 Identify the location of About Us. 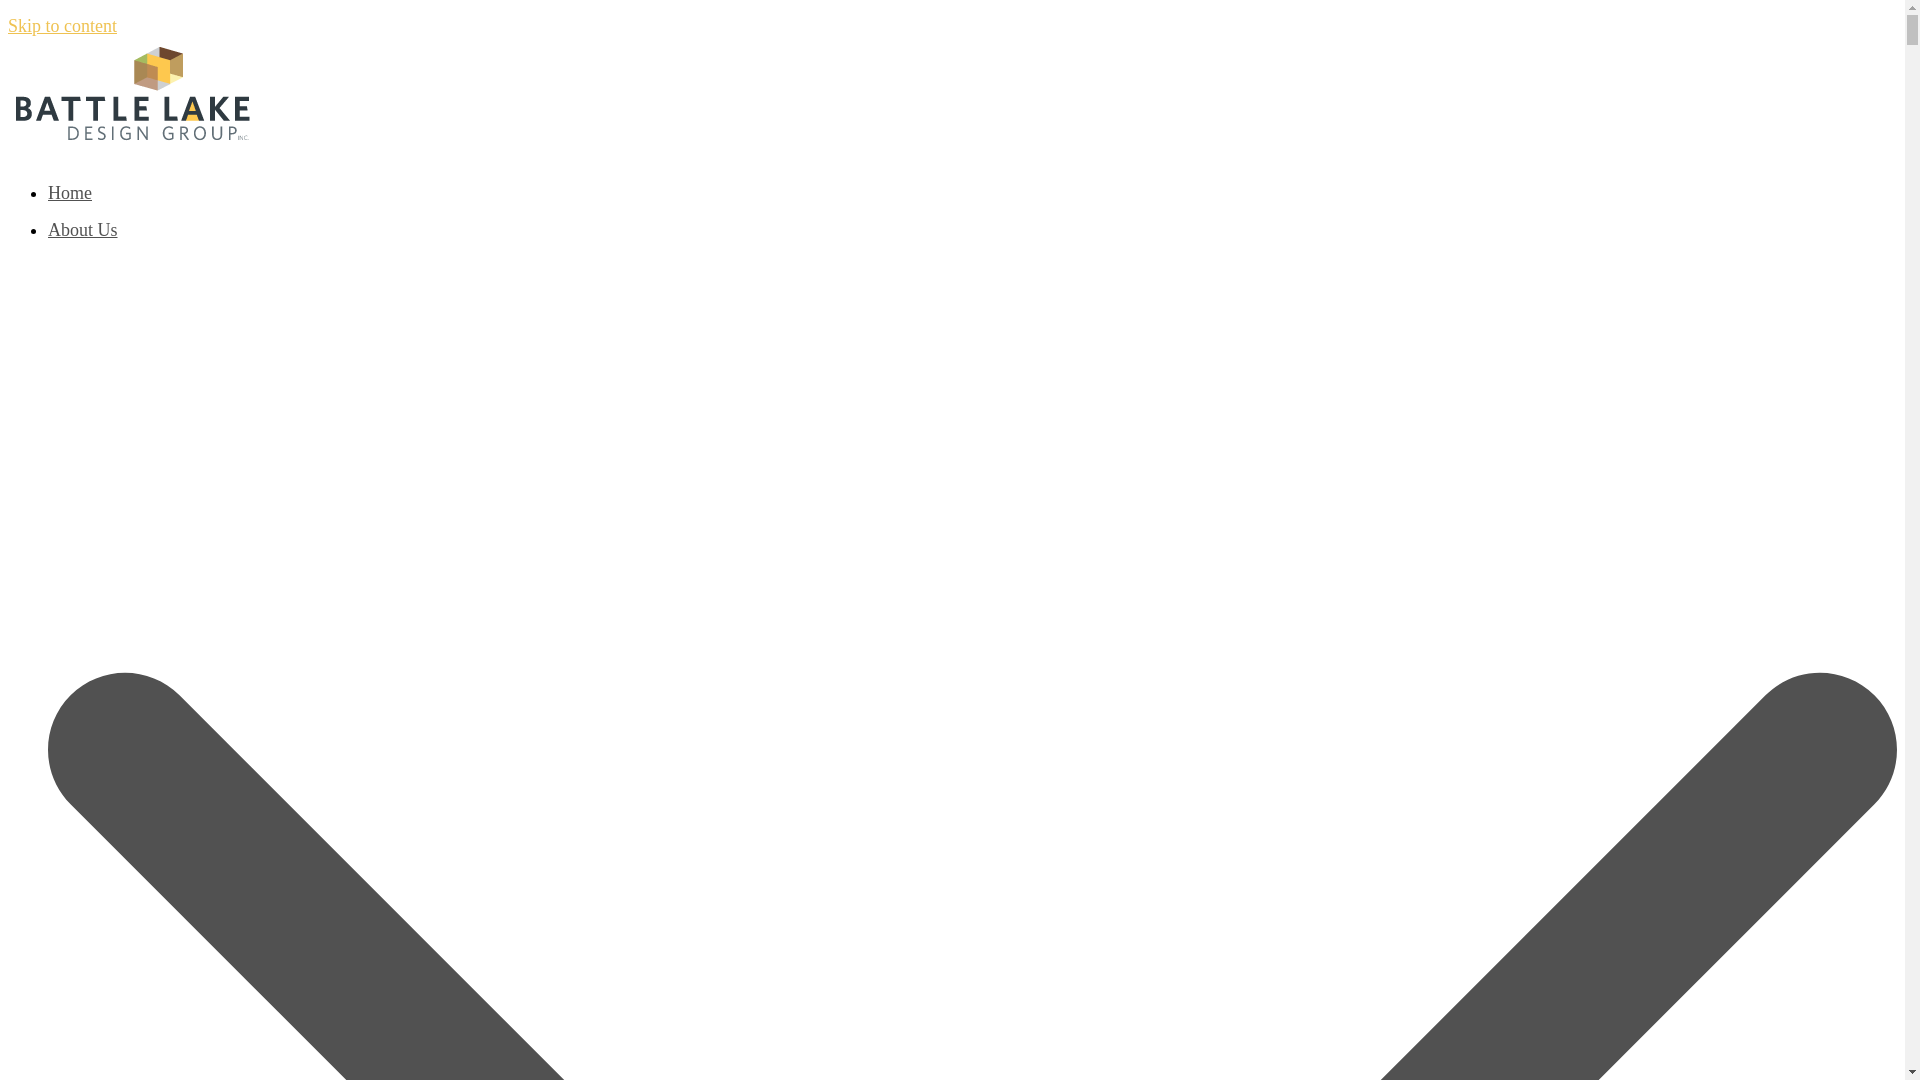
(83, 230).